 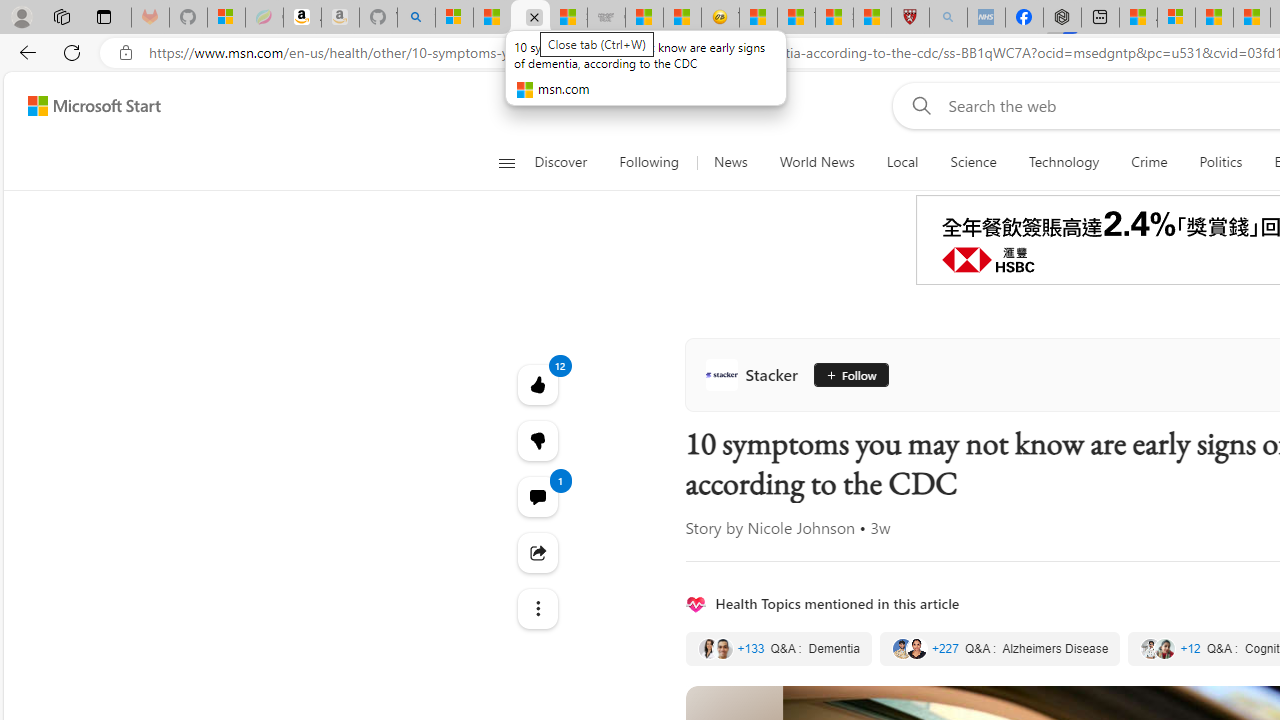 I want to click on Share this story, so click(x=538, y=552).